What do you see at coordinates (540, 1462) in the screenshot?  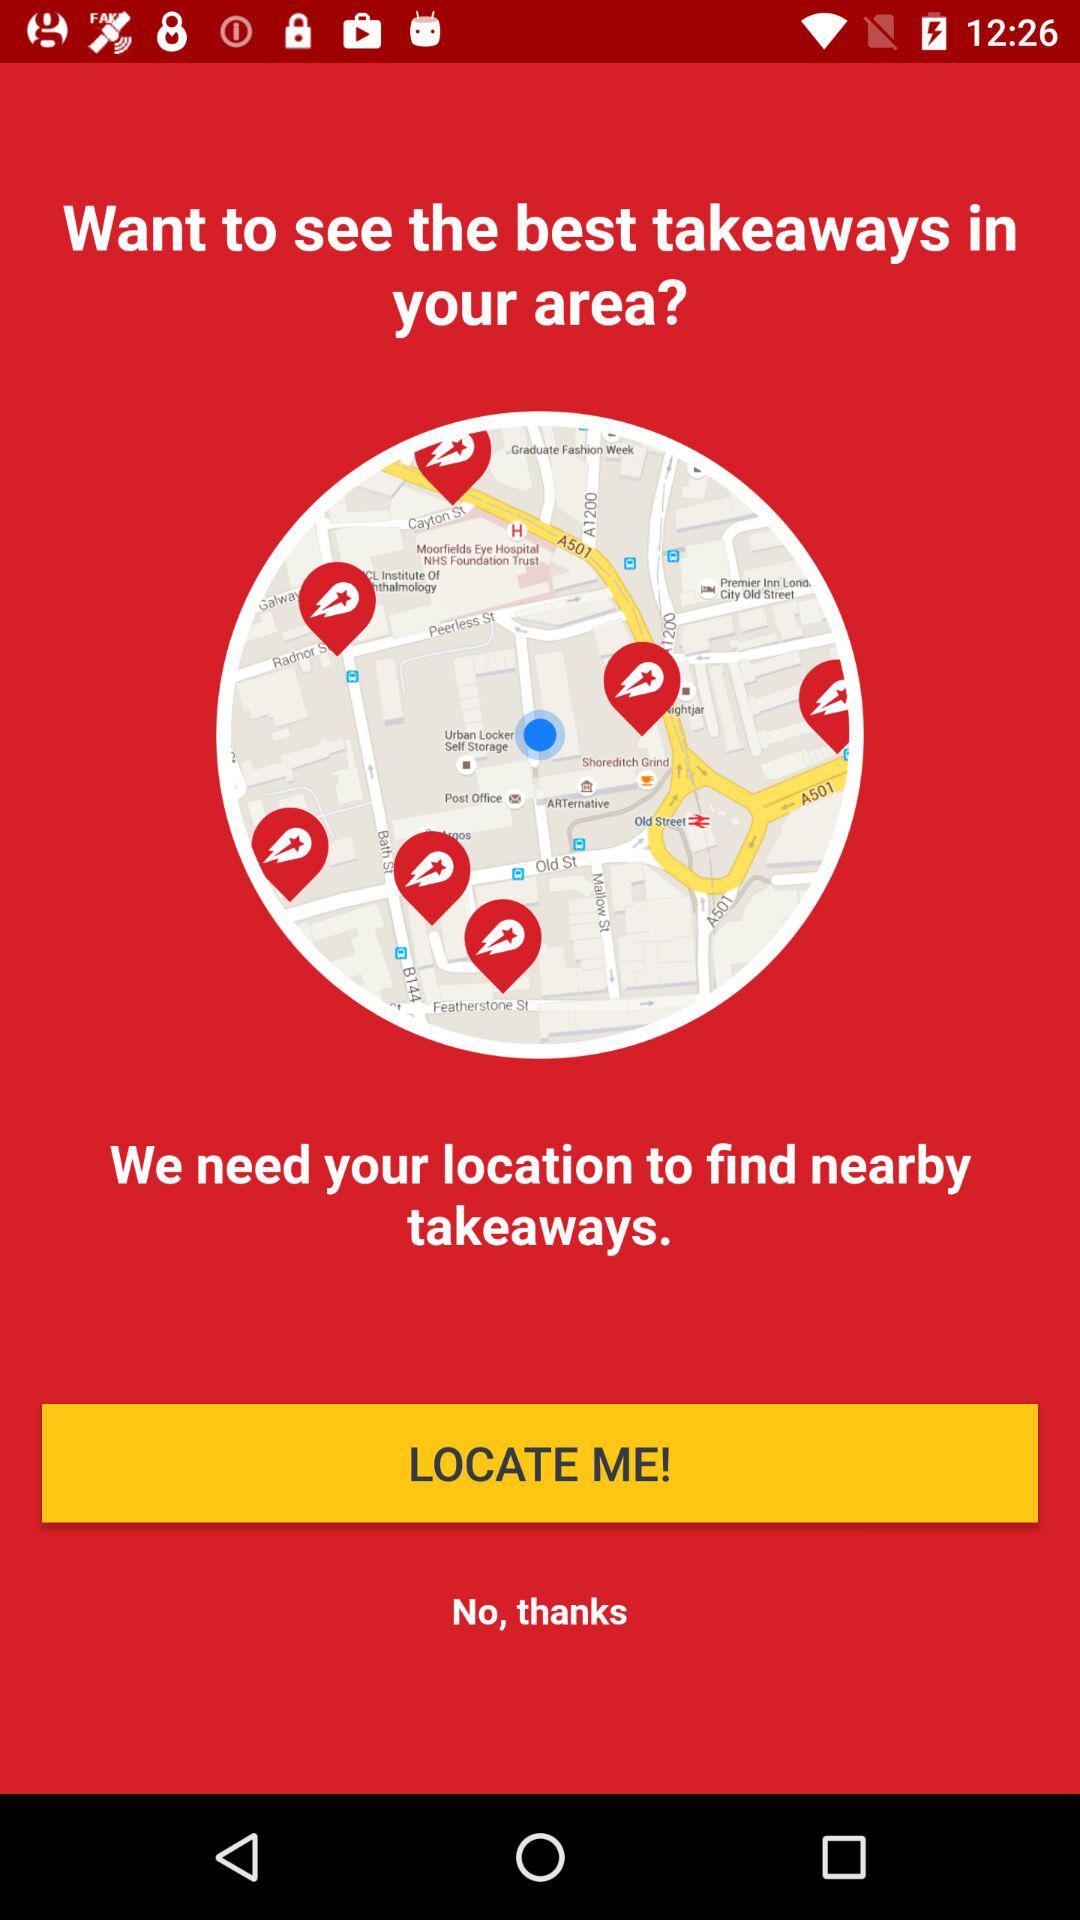 I see `click the icon below the we need your item` at bounding box center [540, 1462].